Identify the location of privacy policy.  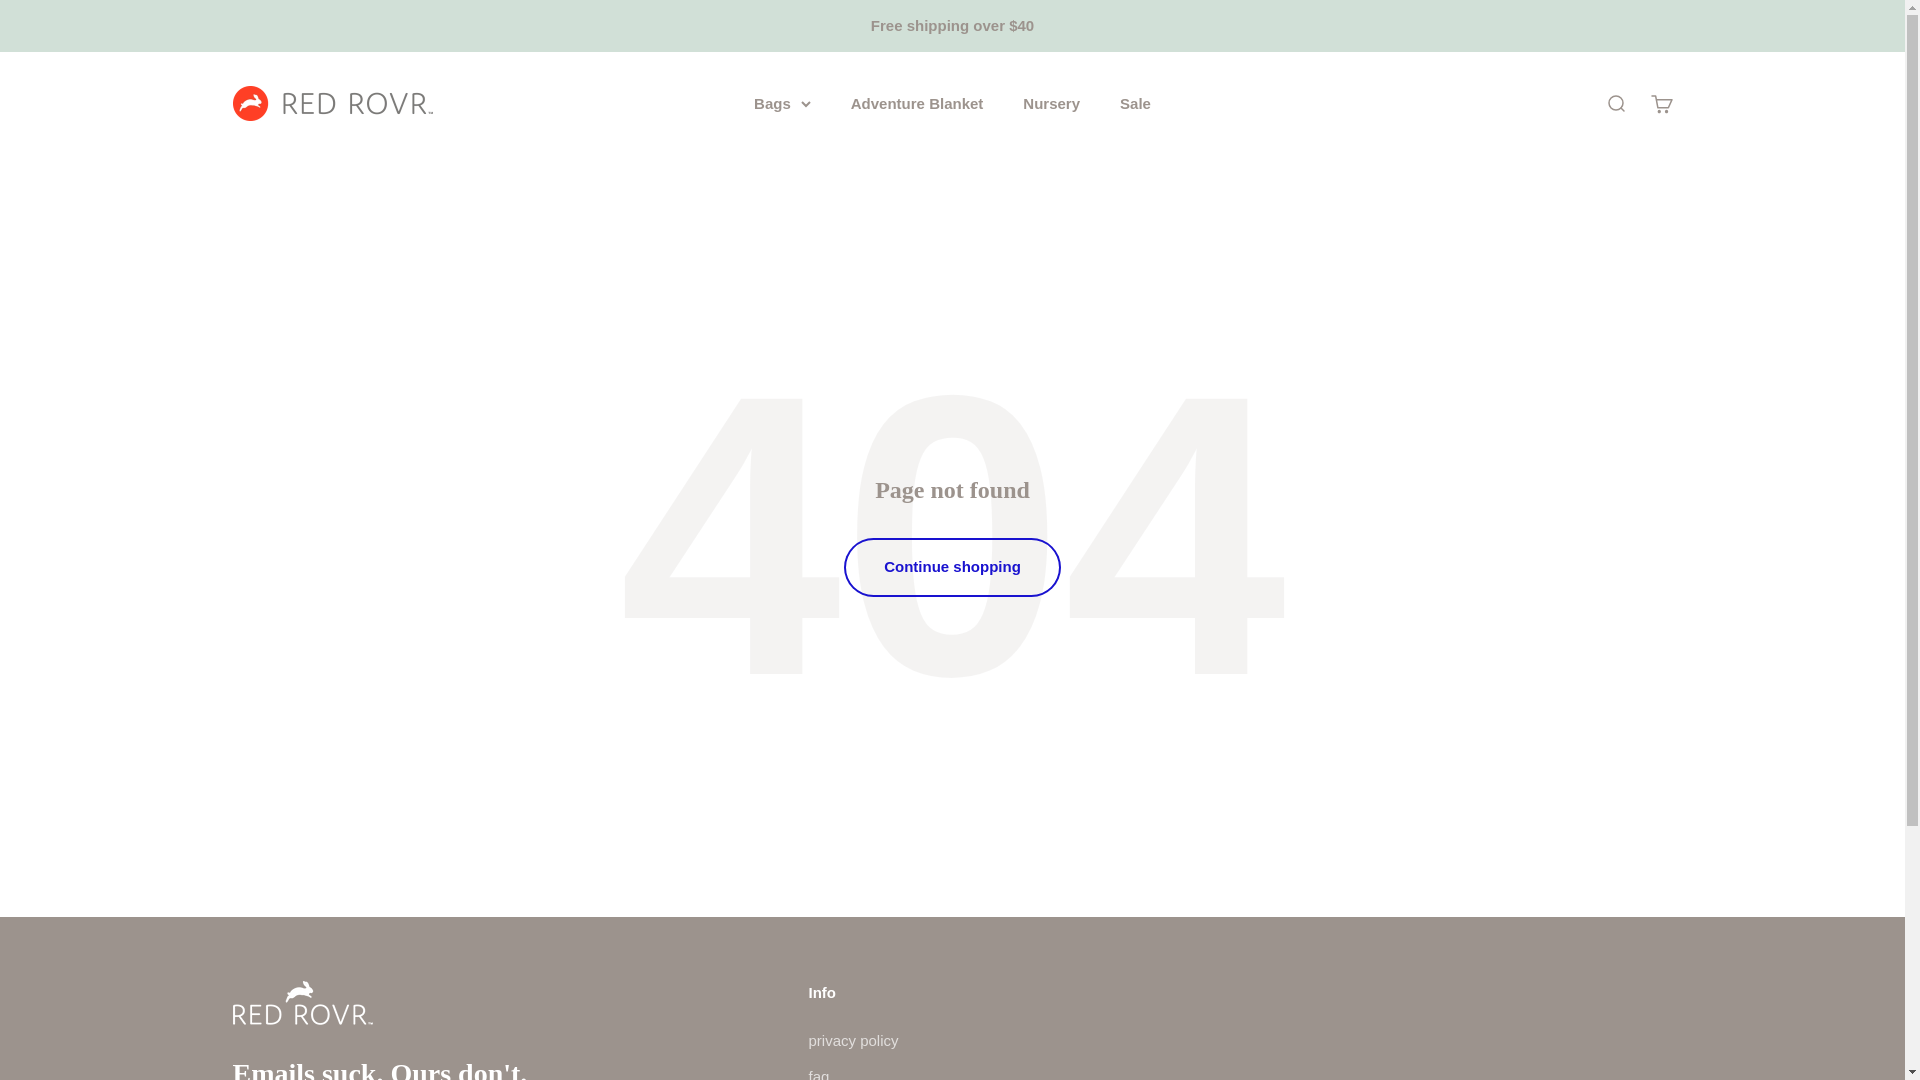
(853, 1041).